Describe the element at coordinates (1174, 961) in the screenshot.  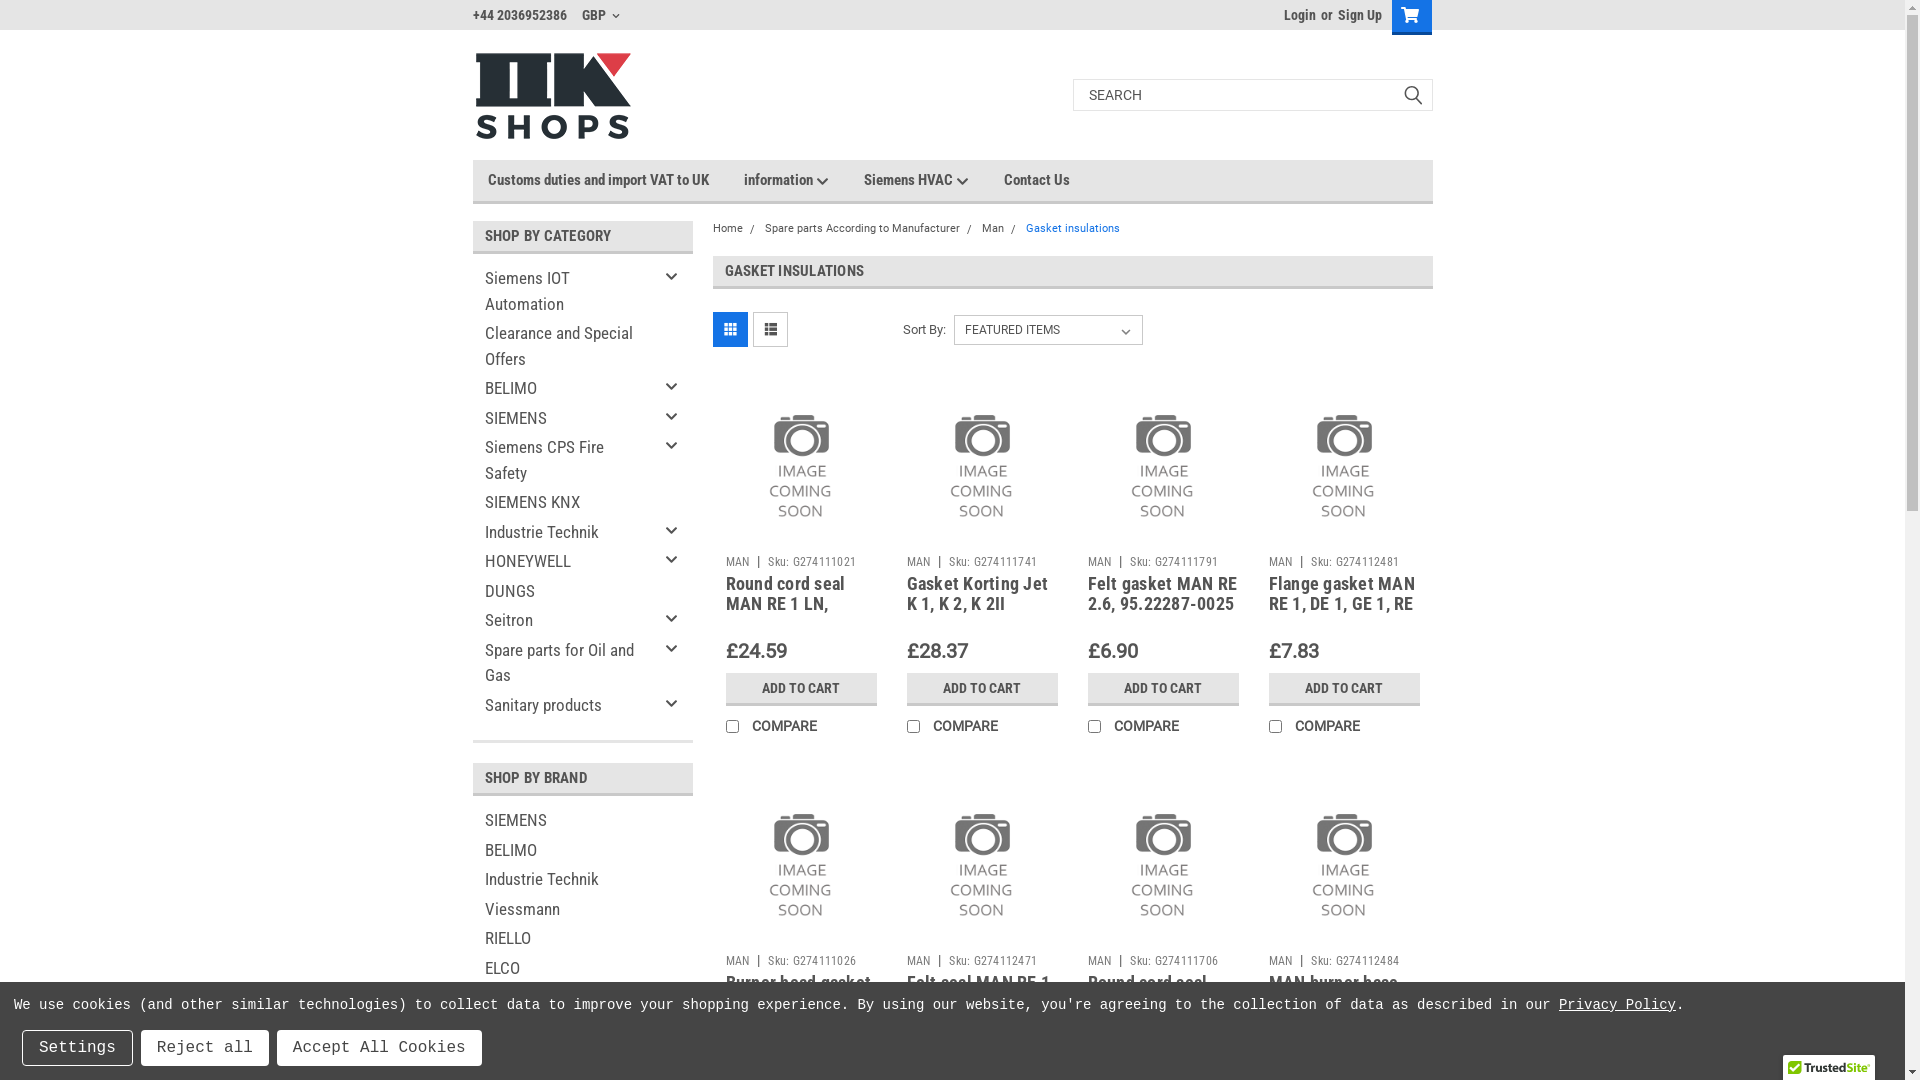
I see `Sku: G274111706` at that location.